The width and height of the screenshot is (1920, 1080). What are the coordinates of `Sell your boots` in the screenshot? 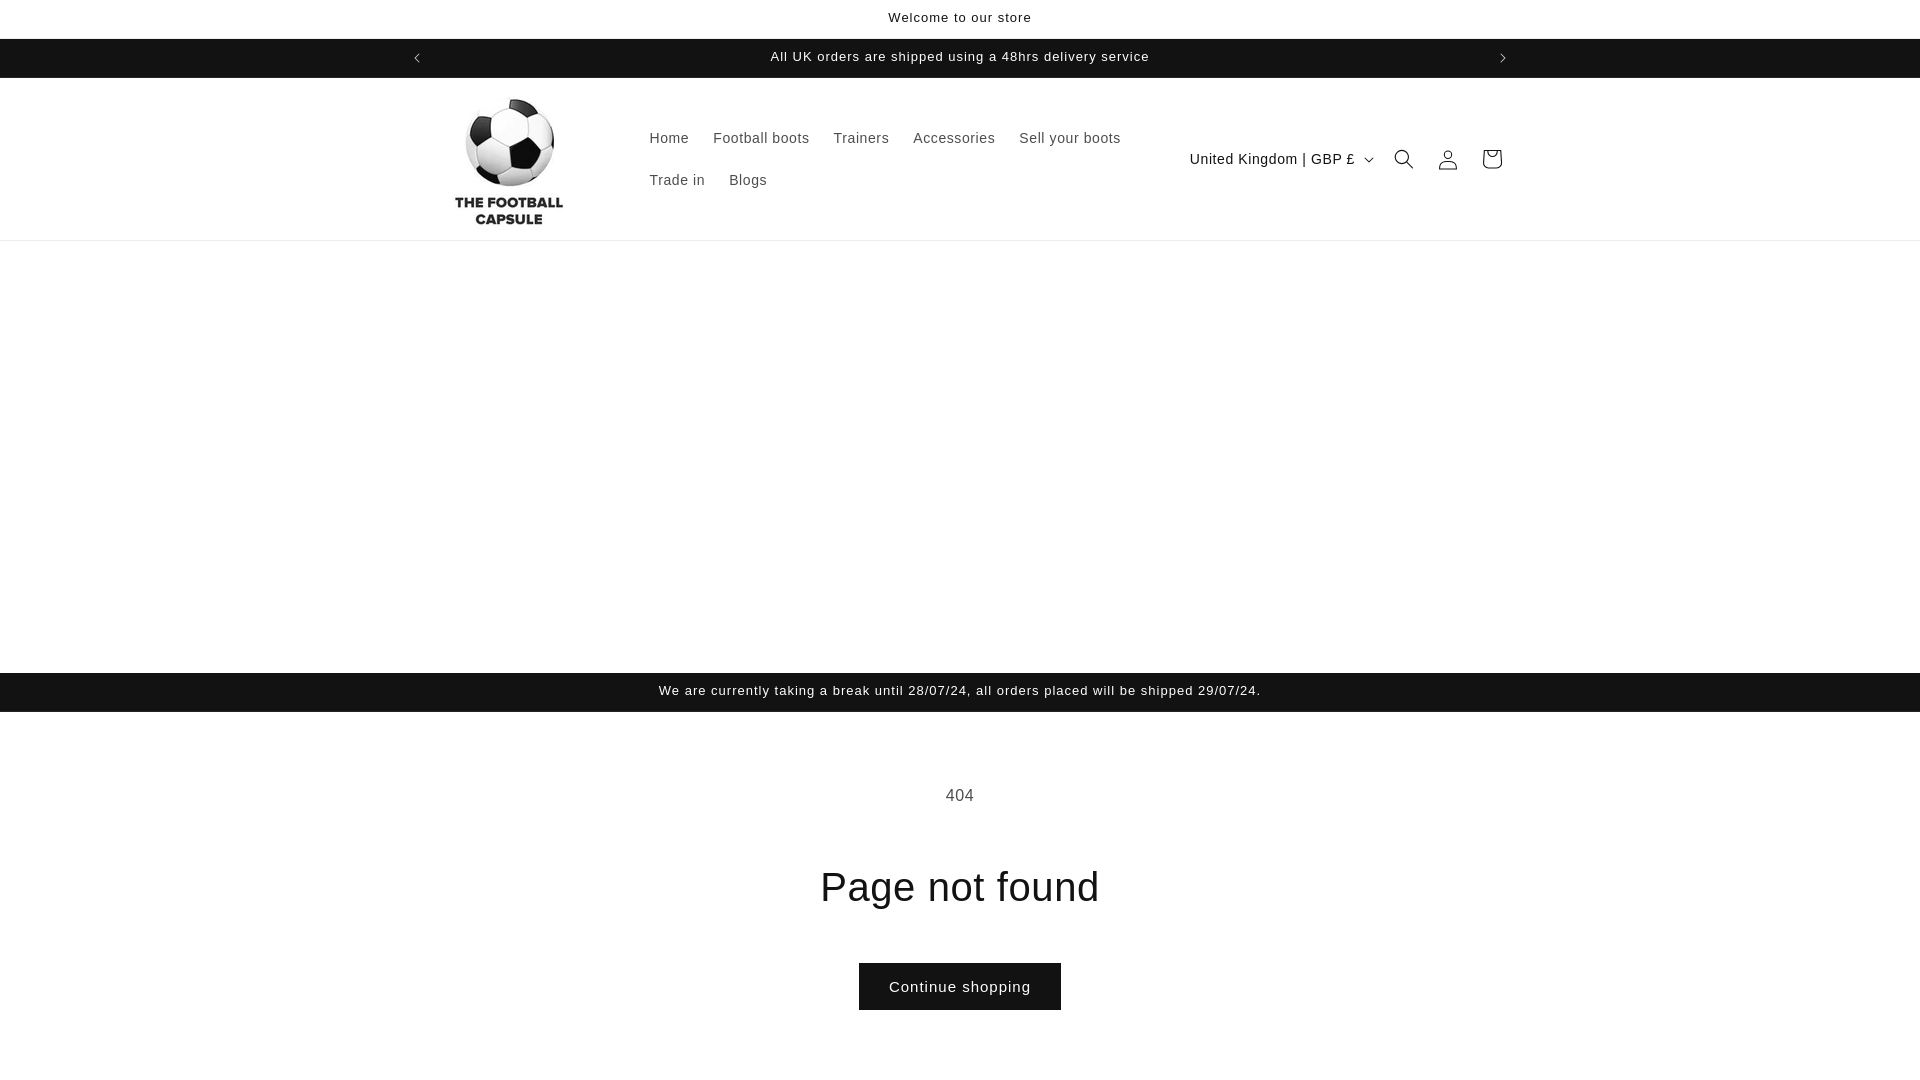 It's located at (1069, 137).